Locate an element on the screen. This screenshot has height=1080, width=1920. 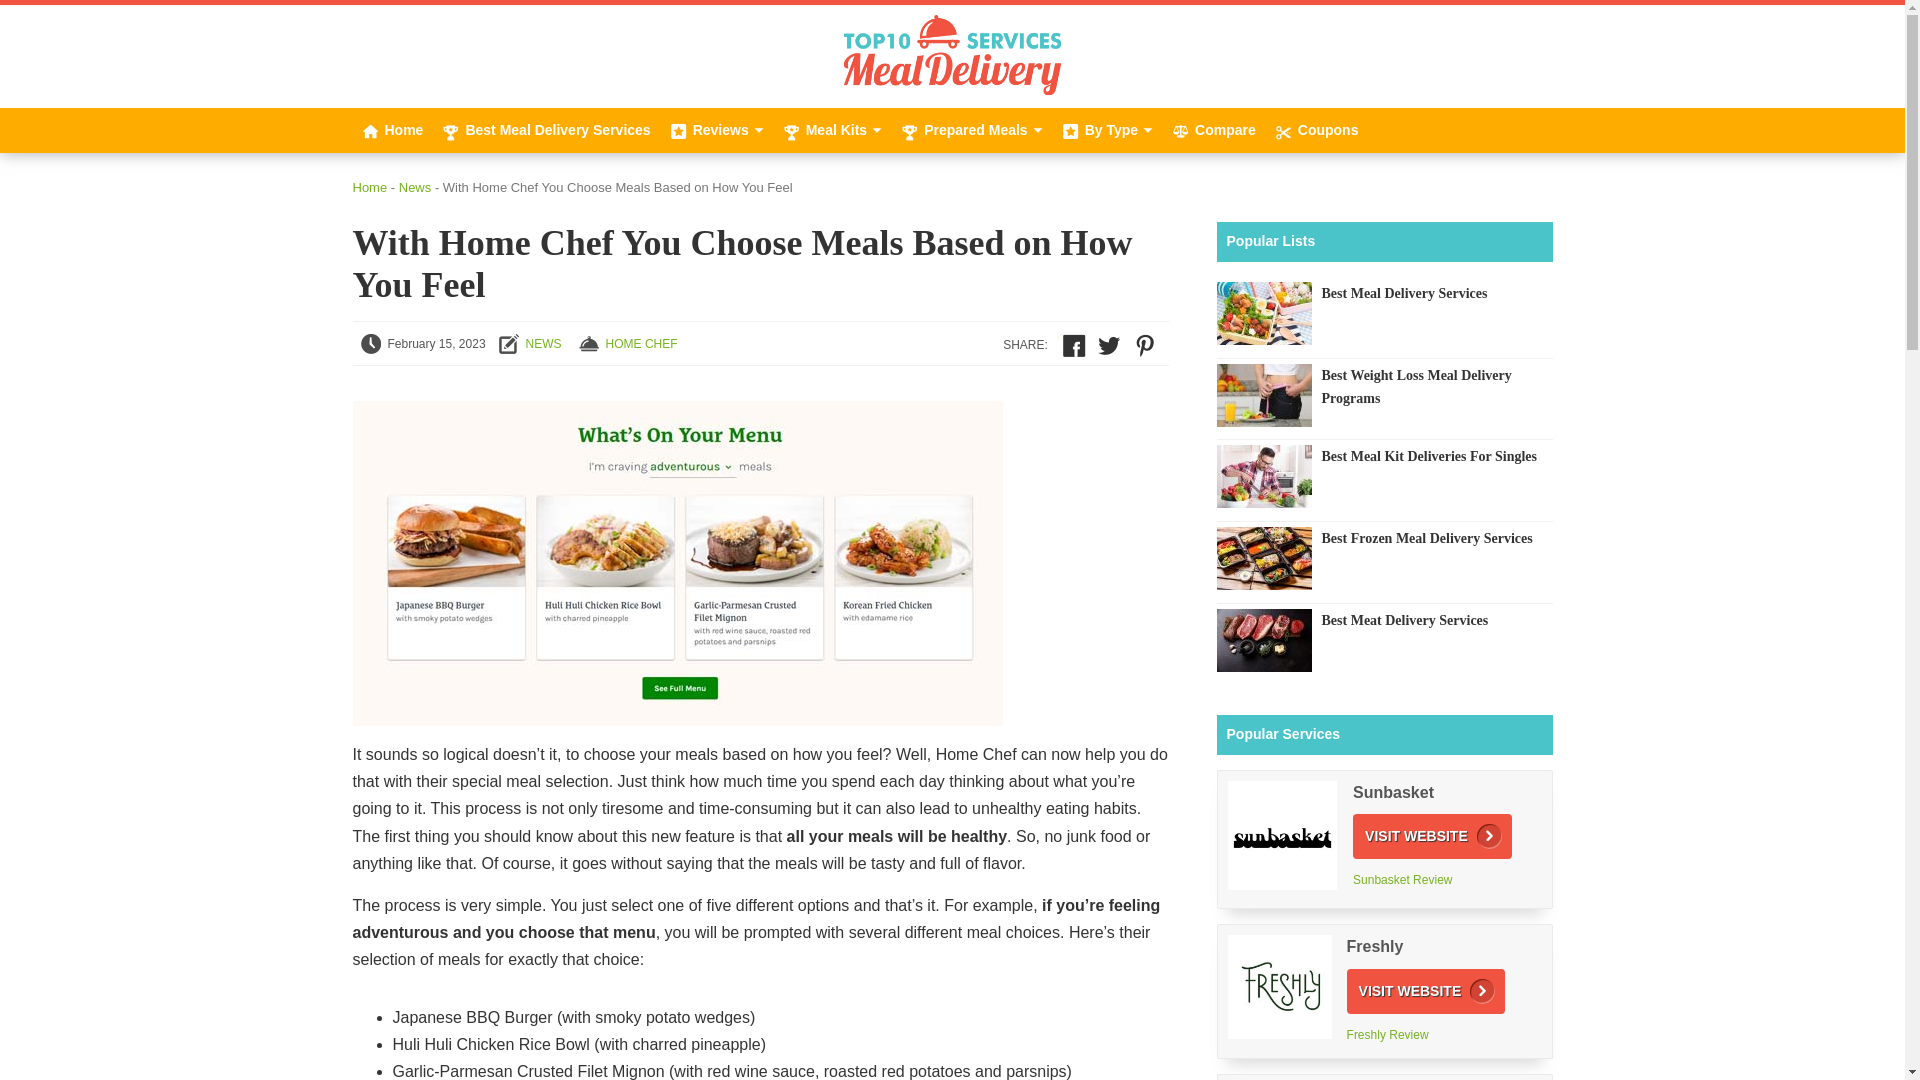
Best Frozen Meal Delivery Services is located at coordinates (1263, 562).